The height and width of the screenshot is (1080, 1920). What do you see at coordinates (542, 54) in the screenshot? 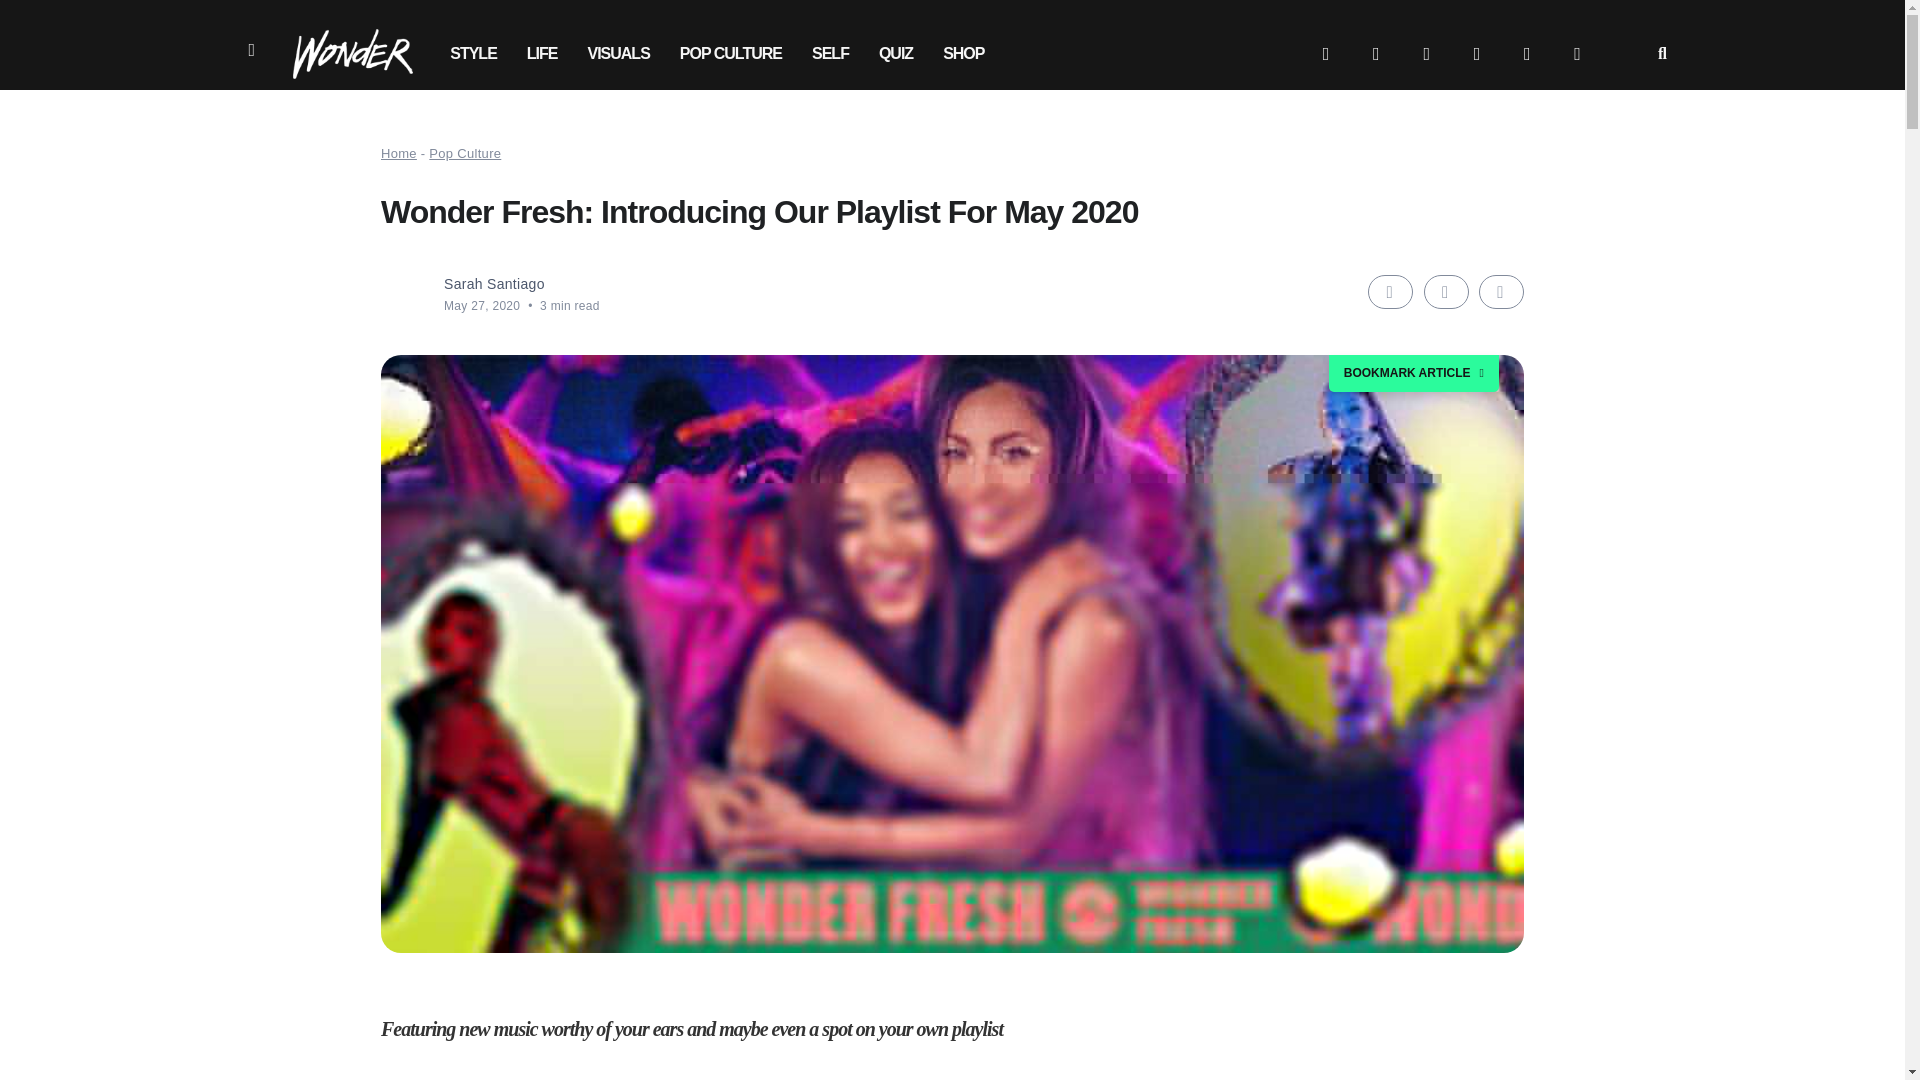
I see `LIFE` at bounding box center [542, 54].